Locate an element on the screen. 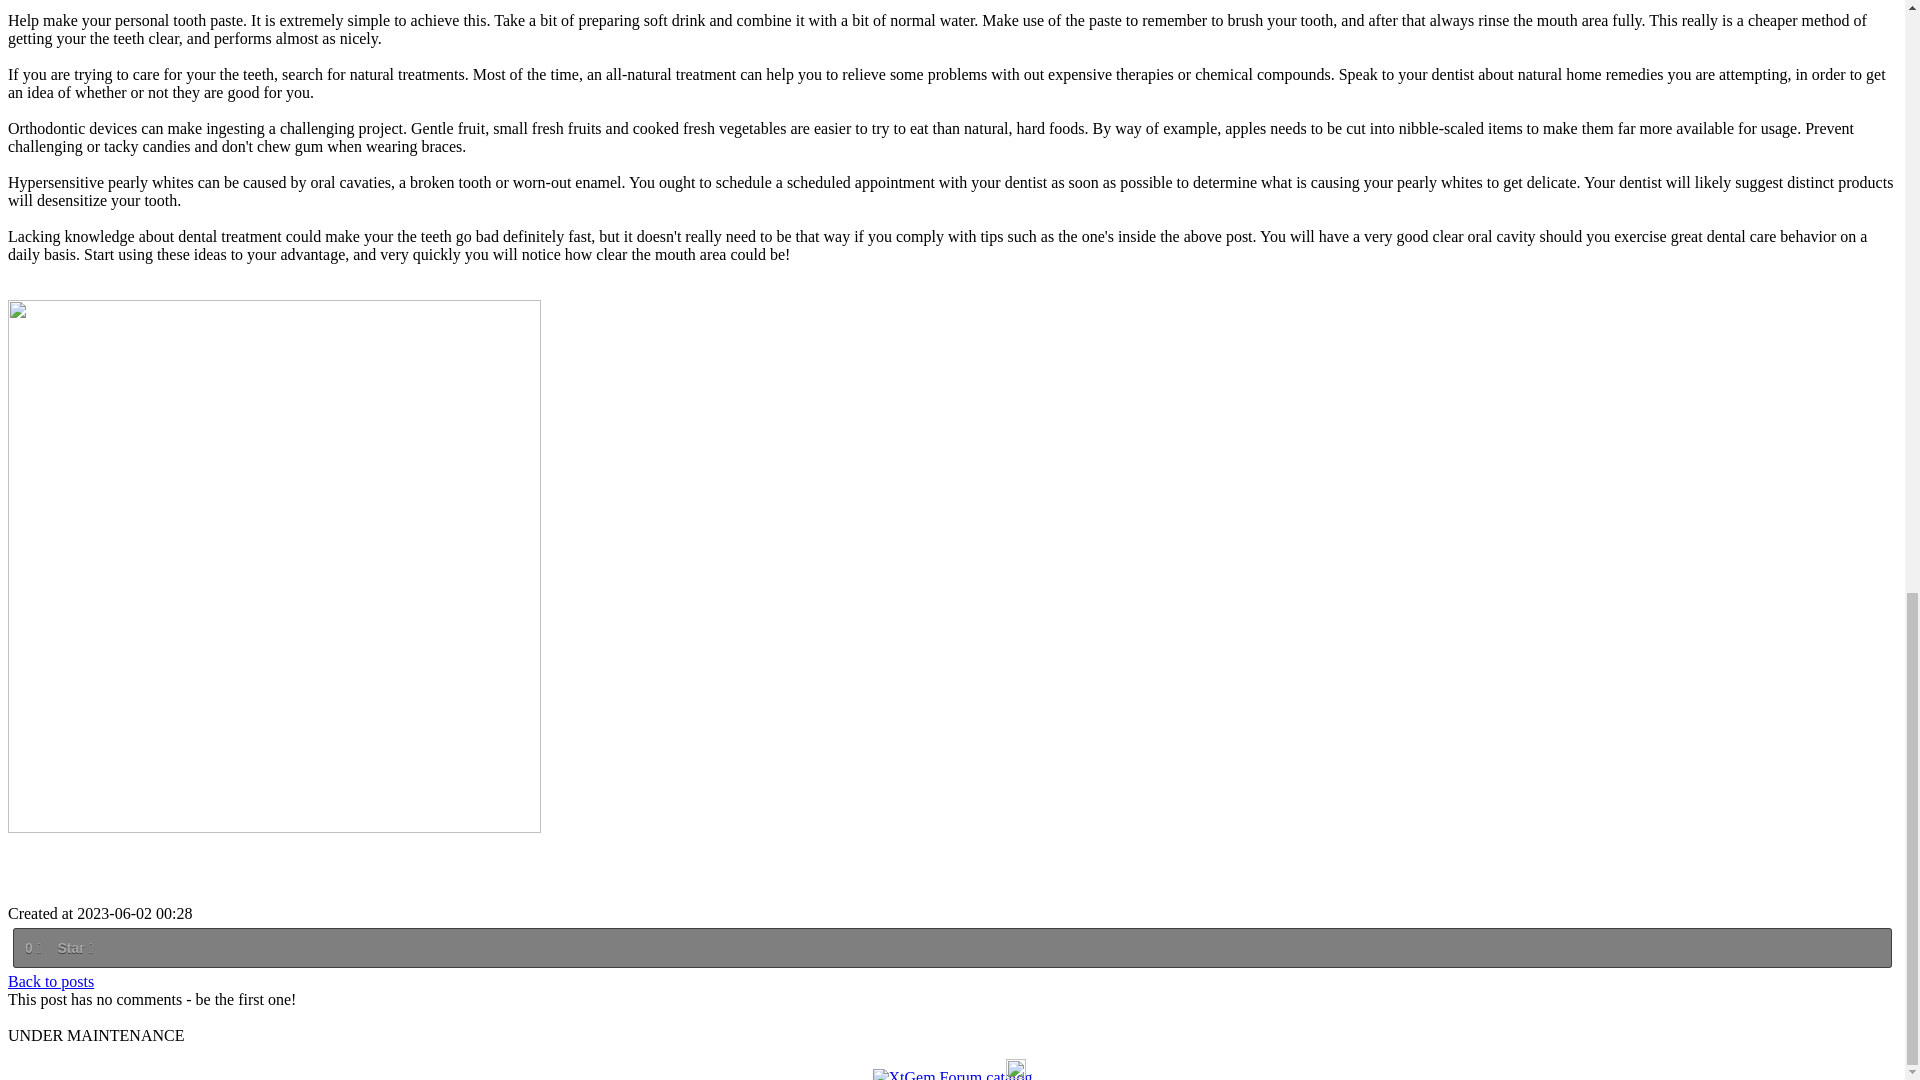  Back to posts is located at coordinates (50, 982).